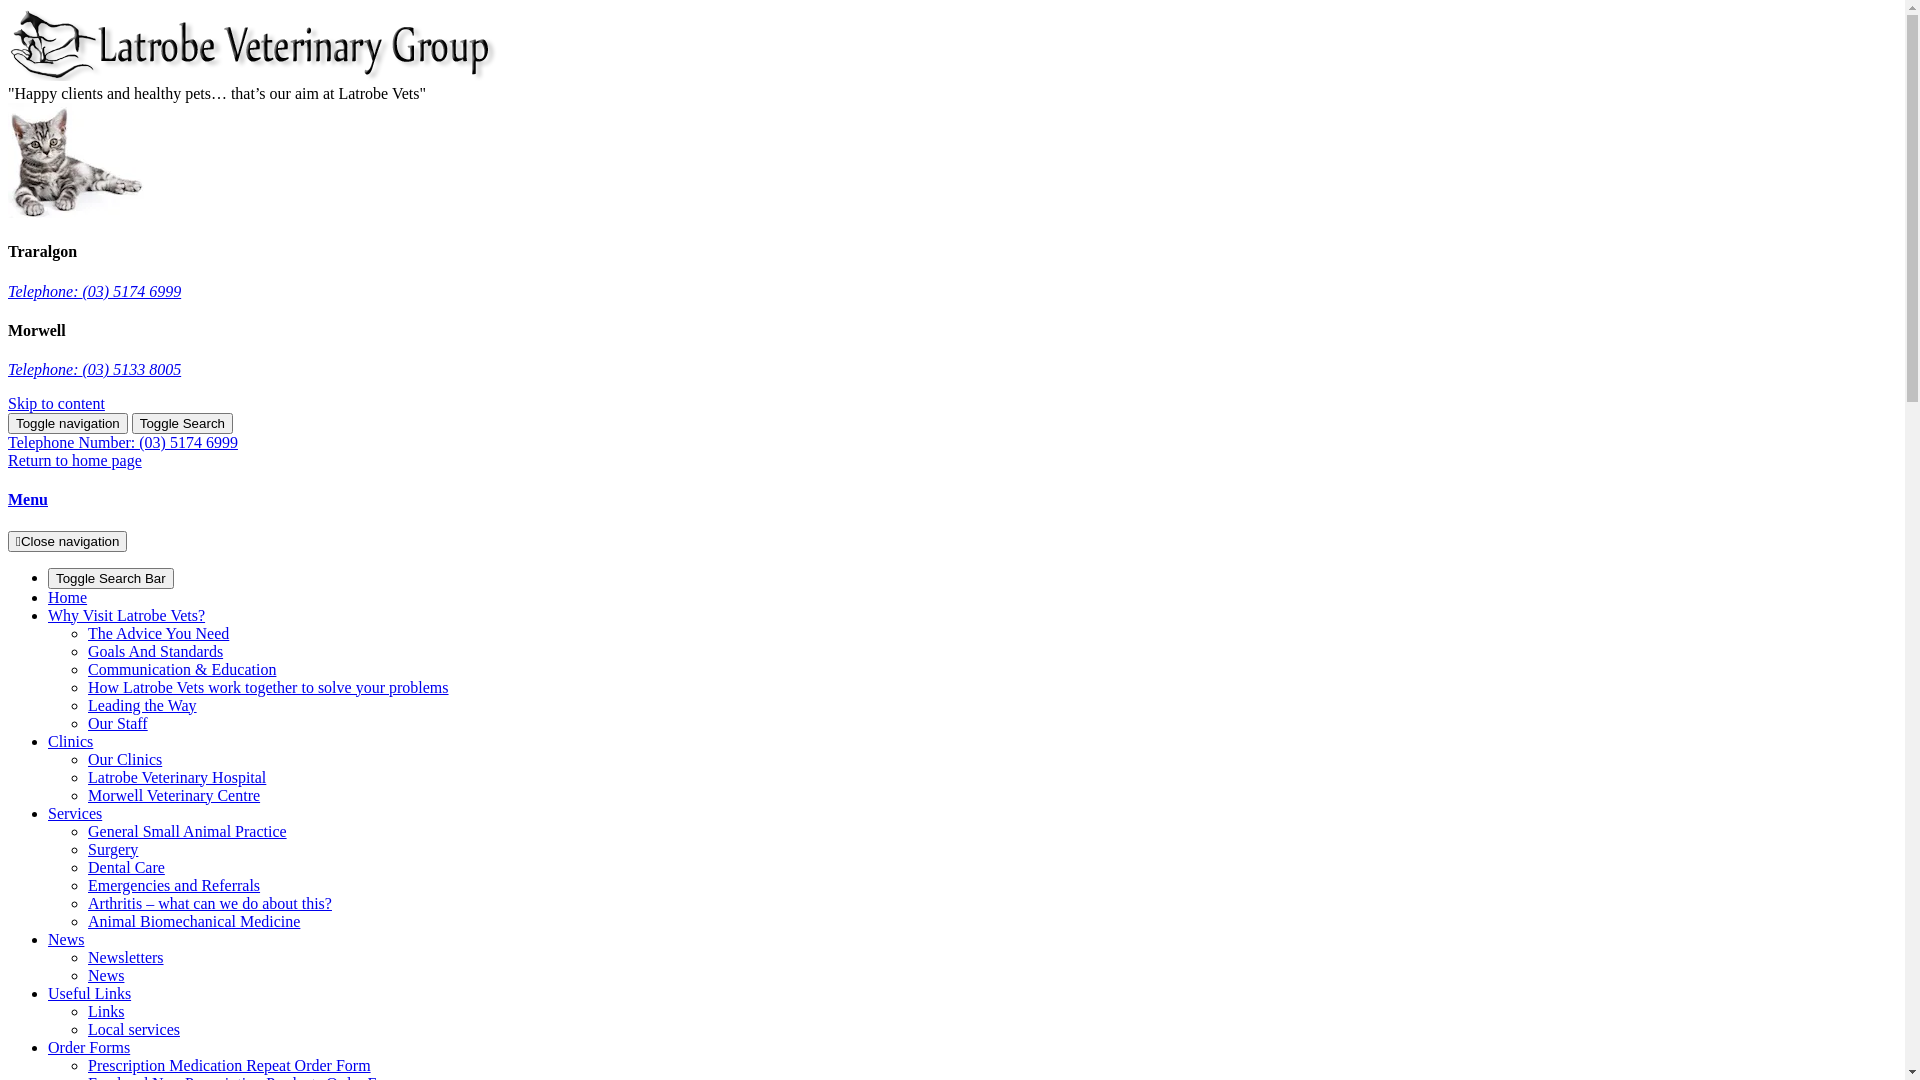 The width and height of the screenshot is (1920, 1080). I want to click on Why Visit Latrobe Vets?, so click(126, 615).